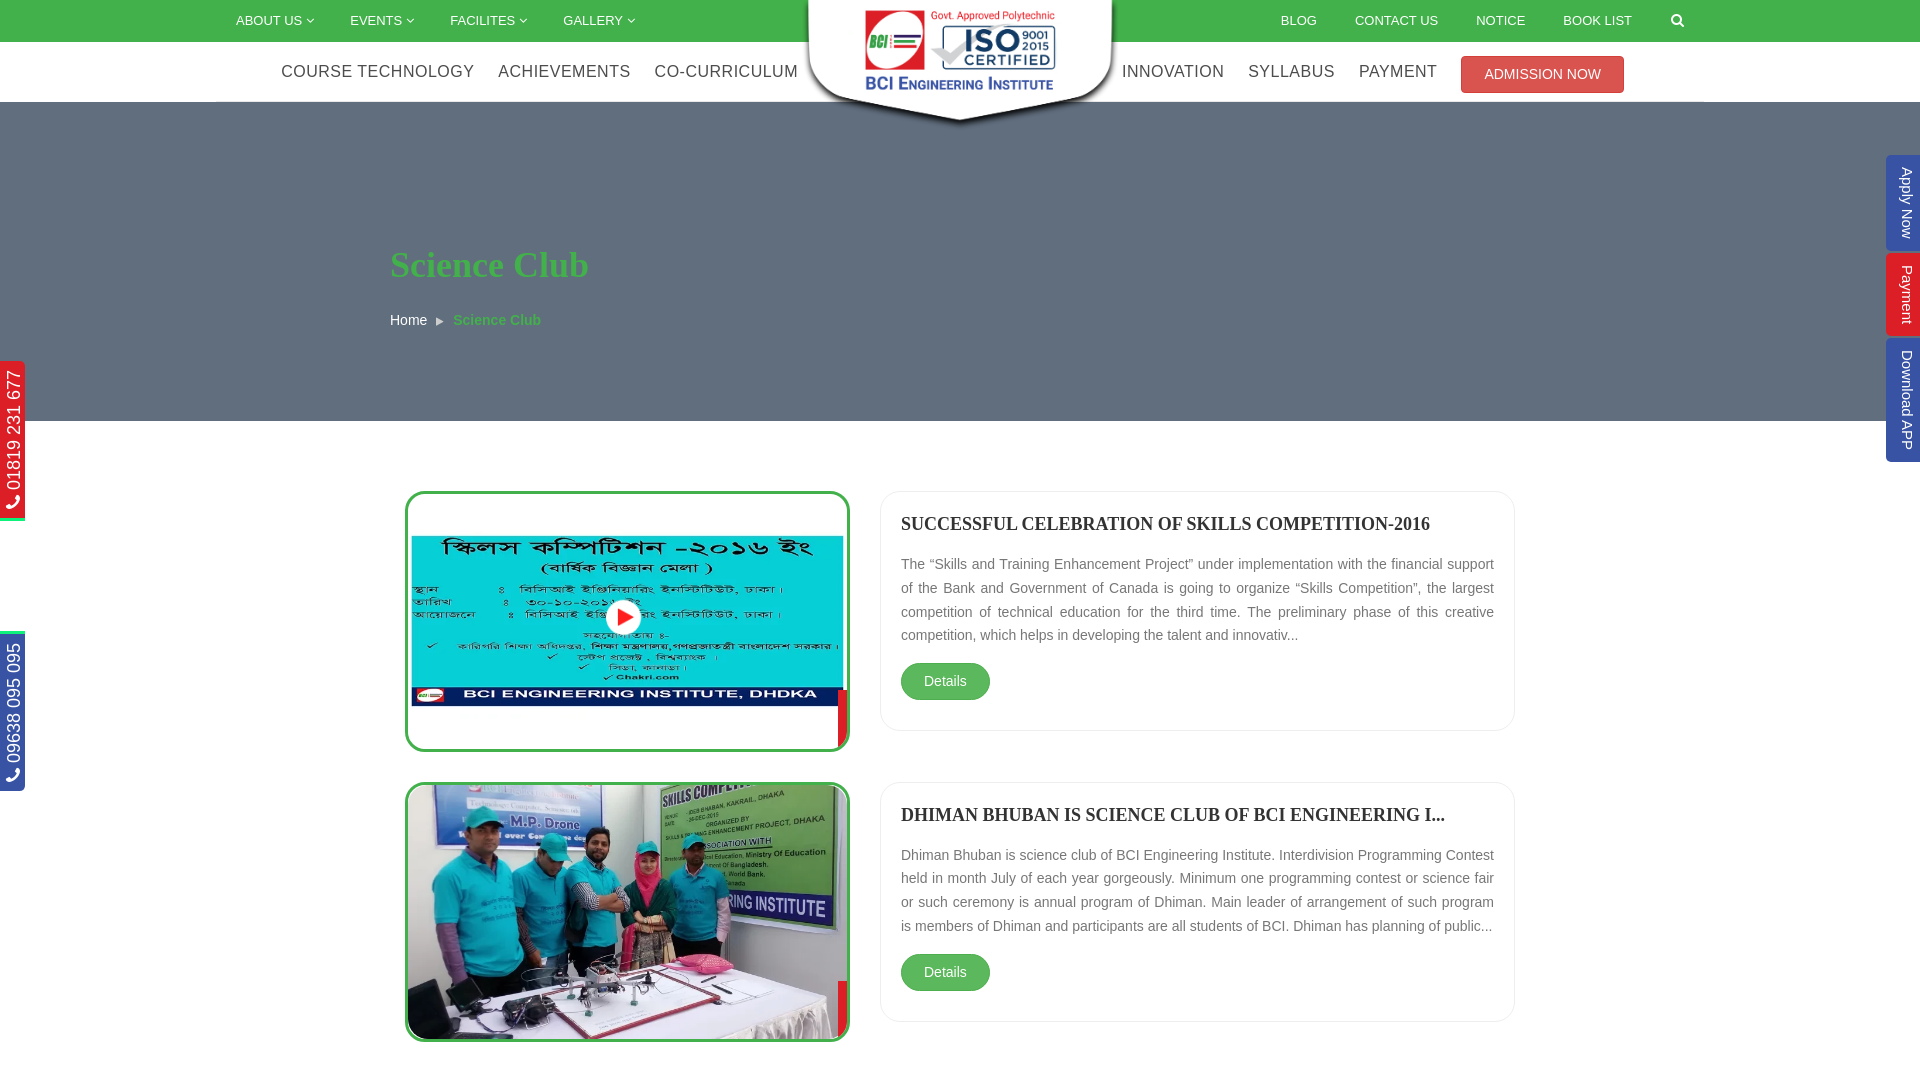  I want to click on ADMISSION NOW, so click(1542, 73).